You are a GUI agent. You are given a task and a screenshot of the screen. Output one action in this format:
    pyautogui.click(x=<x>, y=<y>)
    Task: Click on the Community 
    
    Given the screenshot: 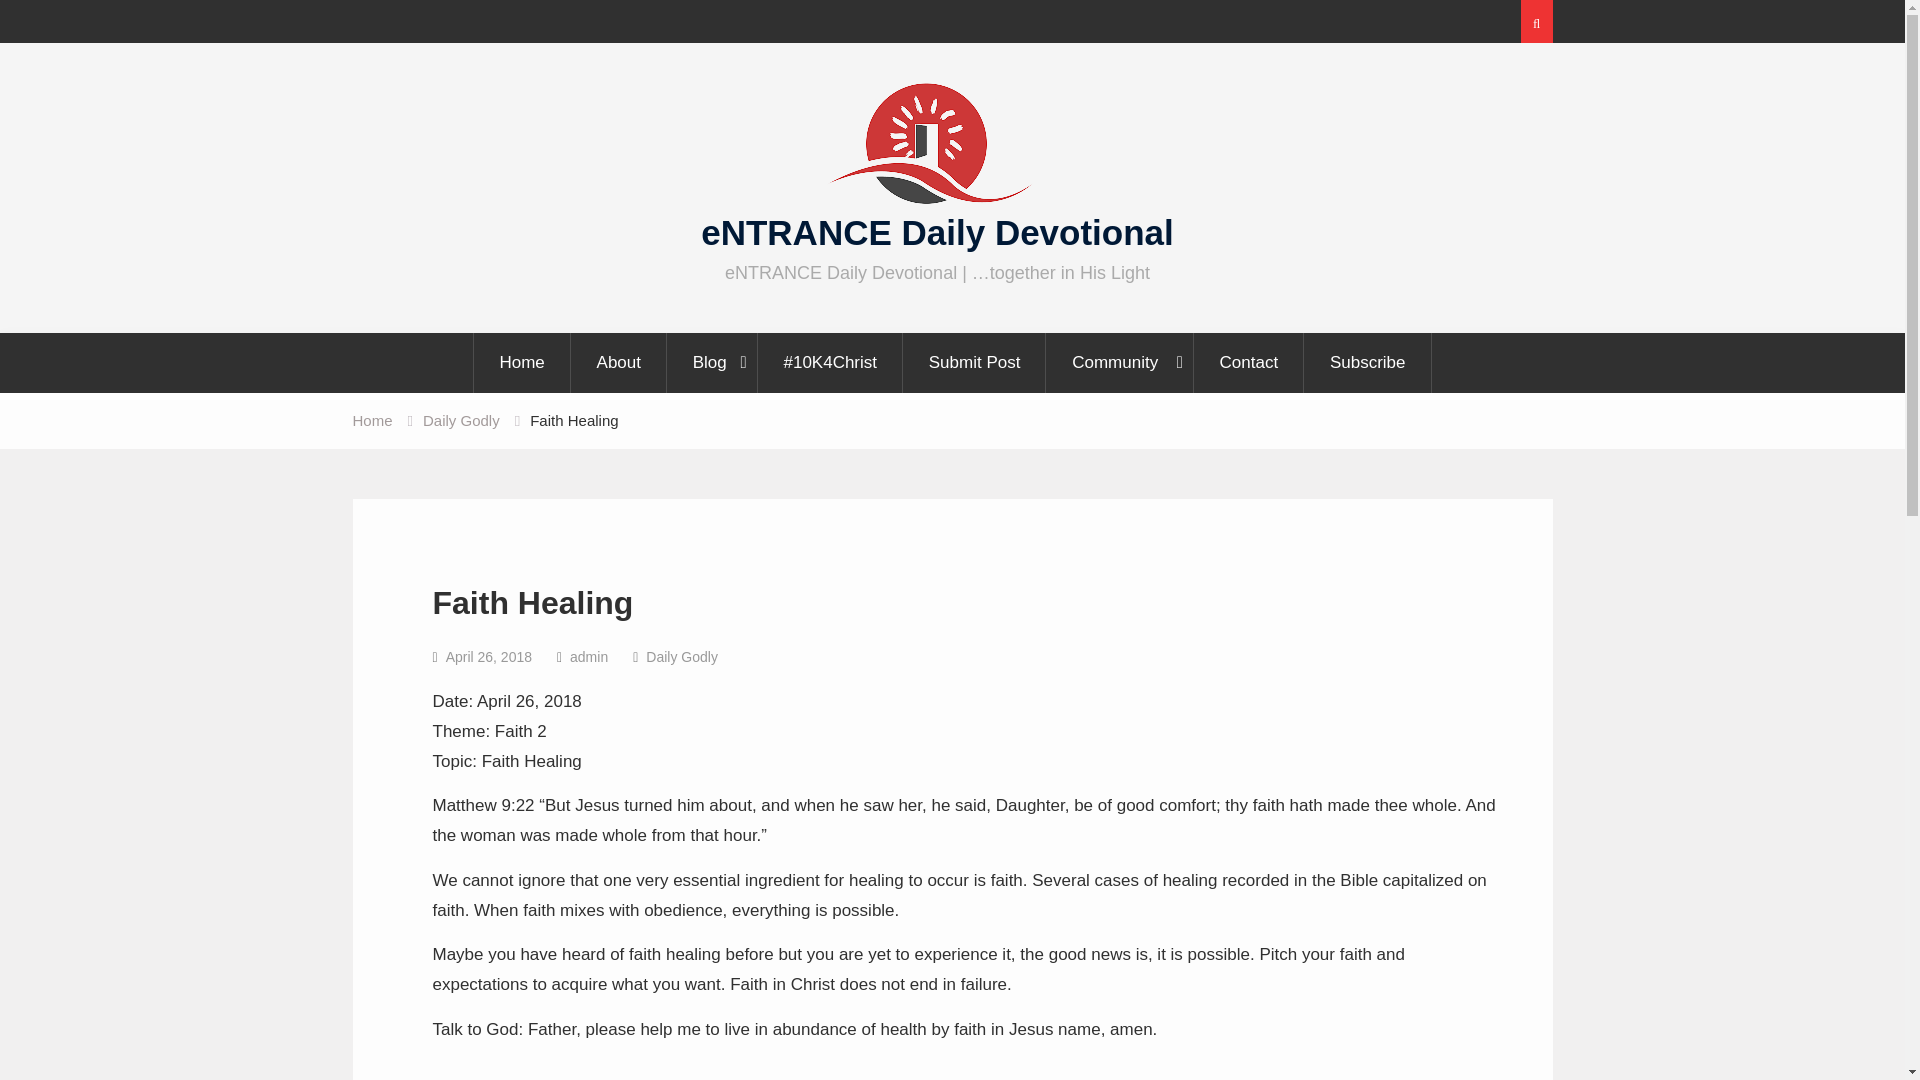 What is the action you would take?
    pyautogui.click(x=1120, y=362)
    